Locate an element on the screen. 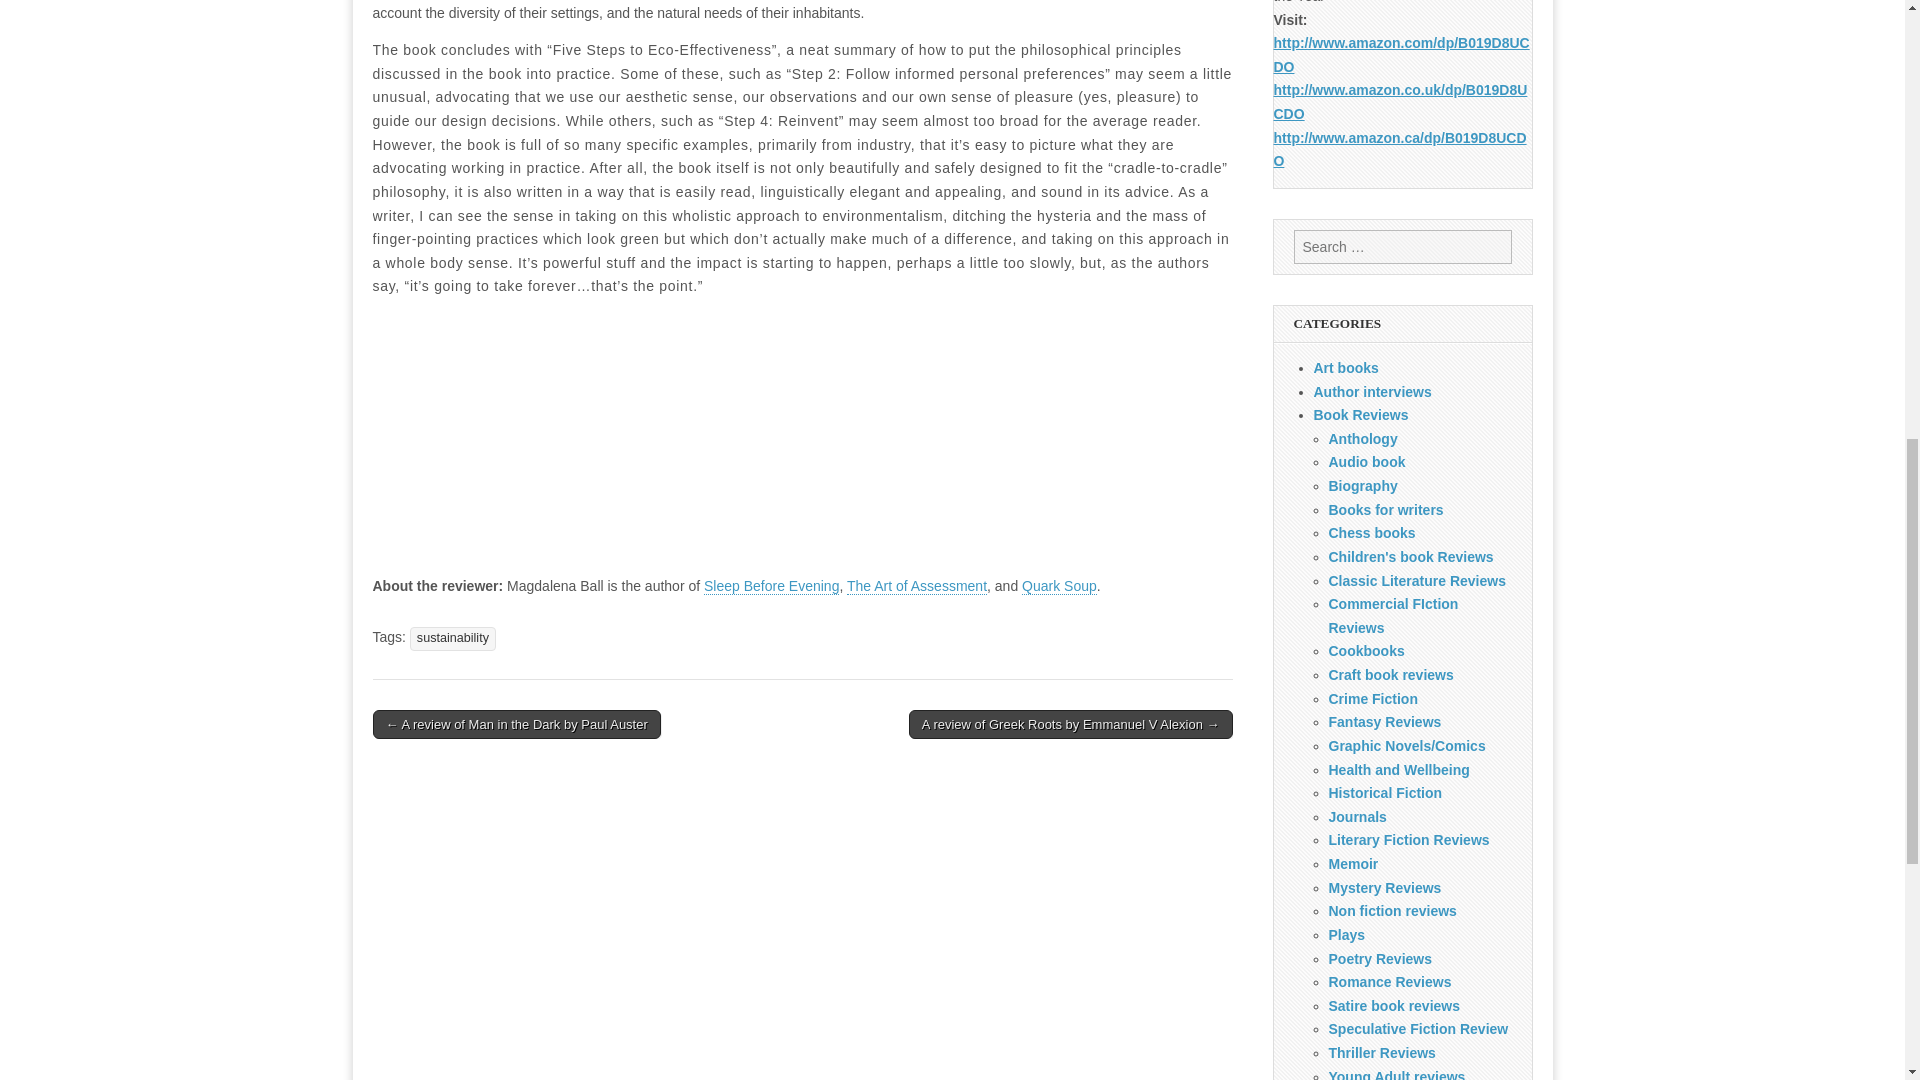 Image resolution: width=1920 pixels, height=1080 pixels. The Art of Assessment is located at coordinates (916, 586).